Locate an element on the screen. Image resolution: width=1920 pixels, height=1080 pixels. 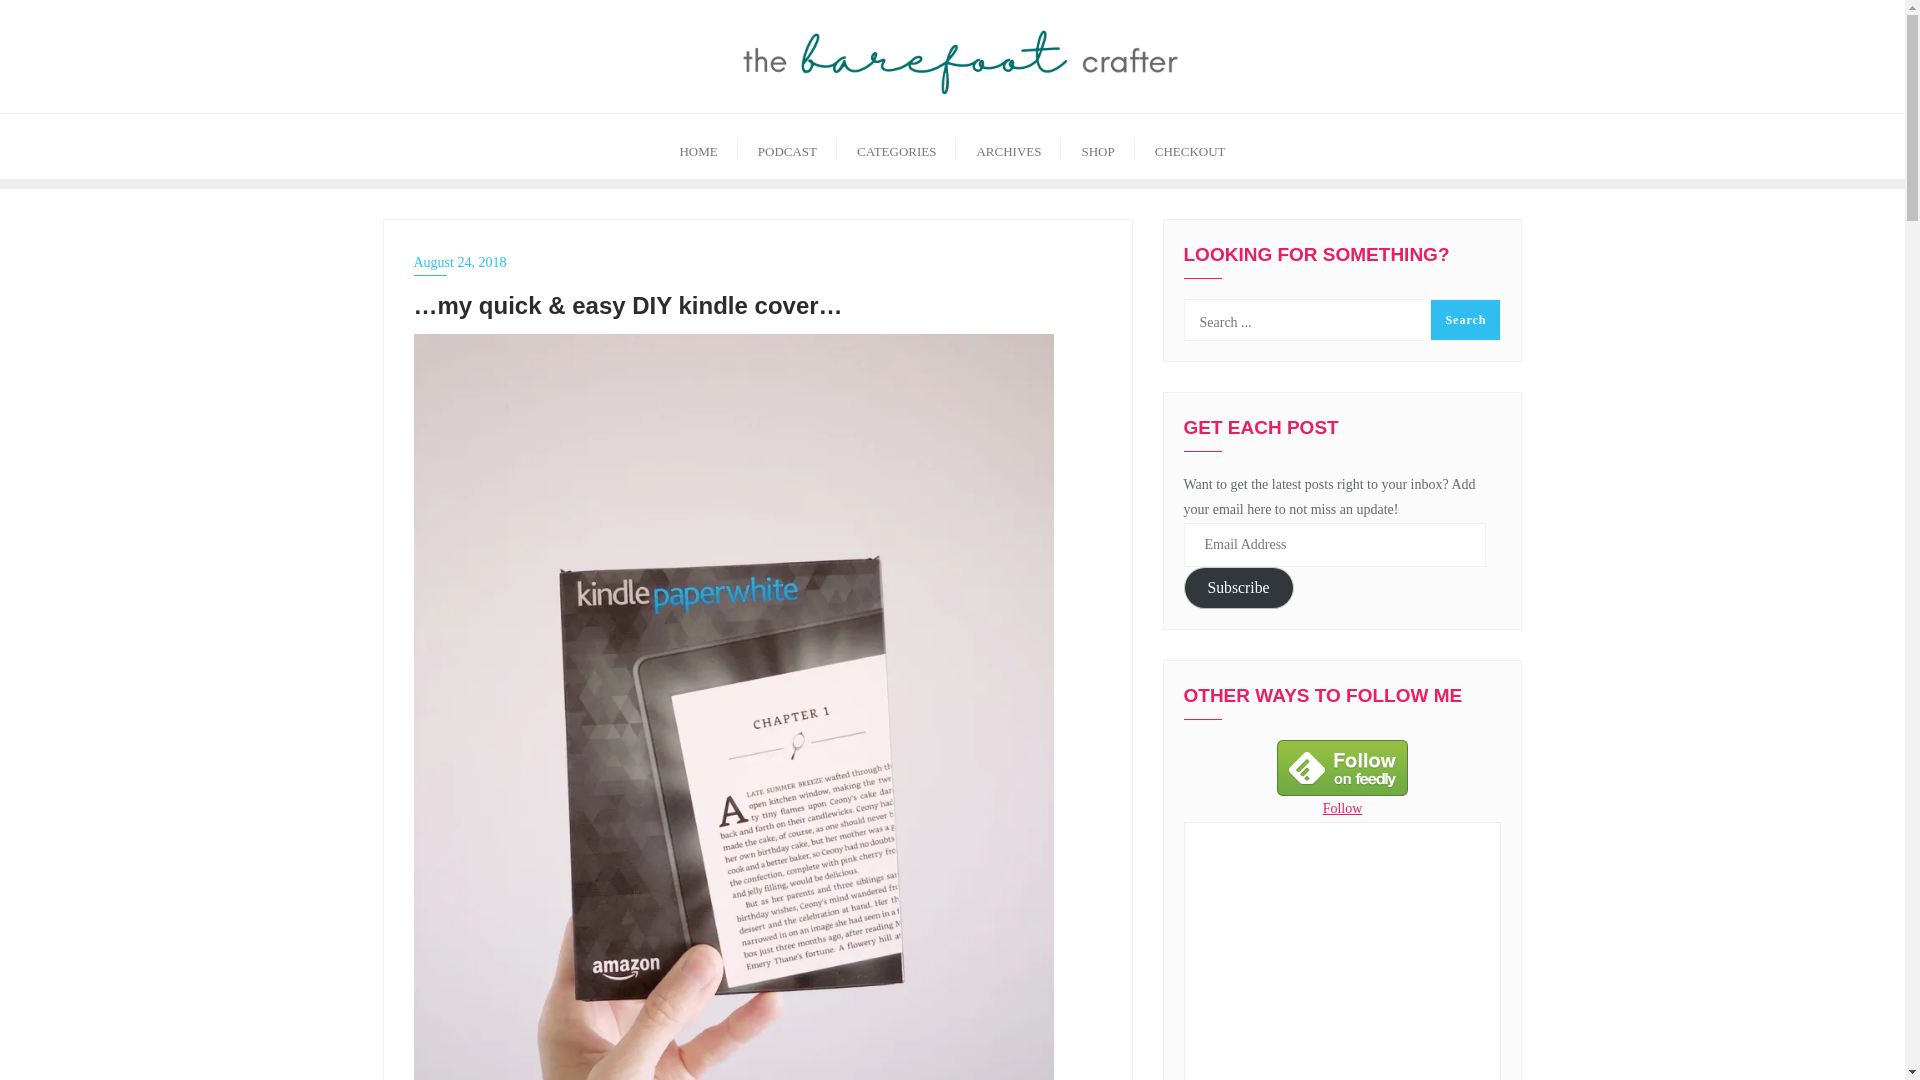
CHECKOUT is located at coordinates (1190, 146).